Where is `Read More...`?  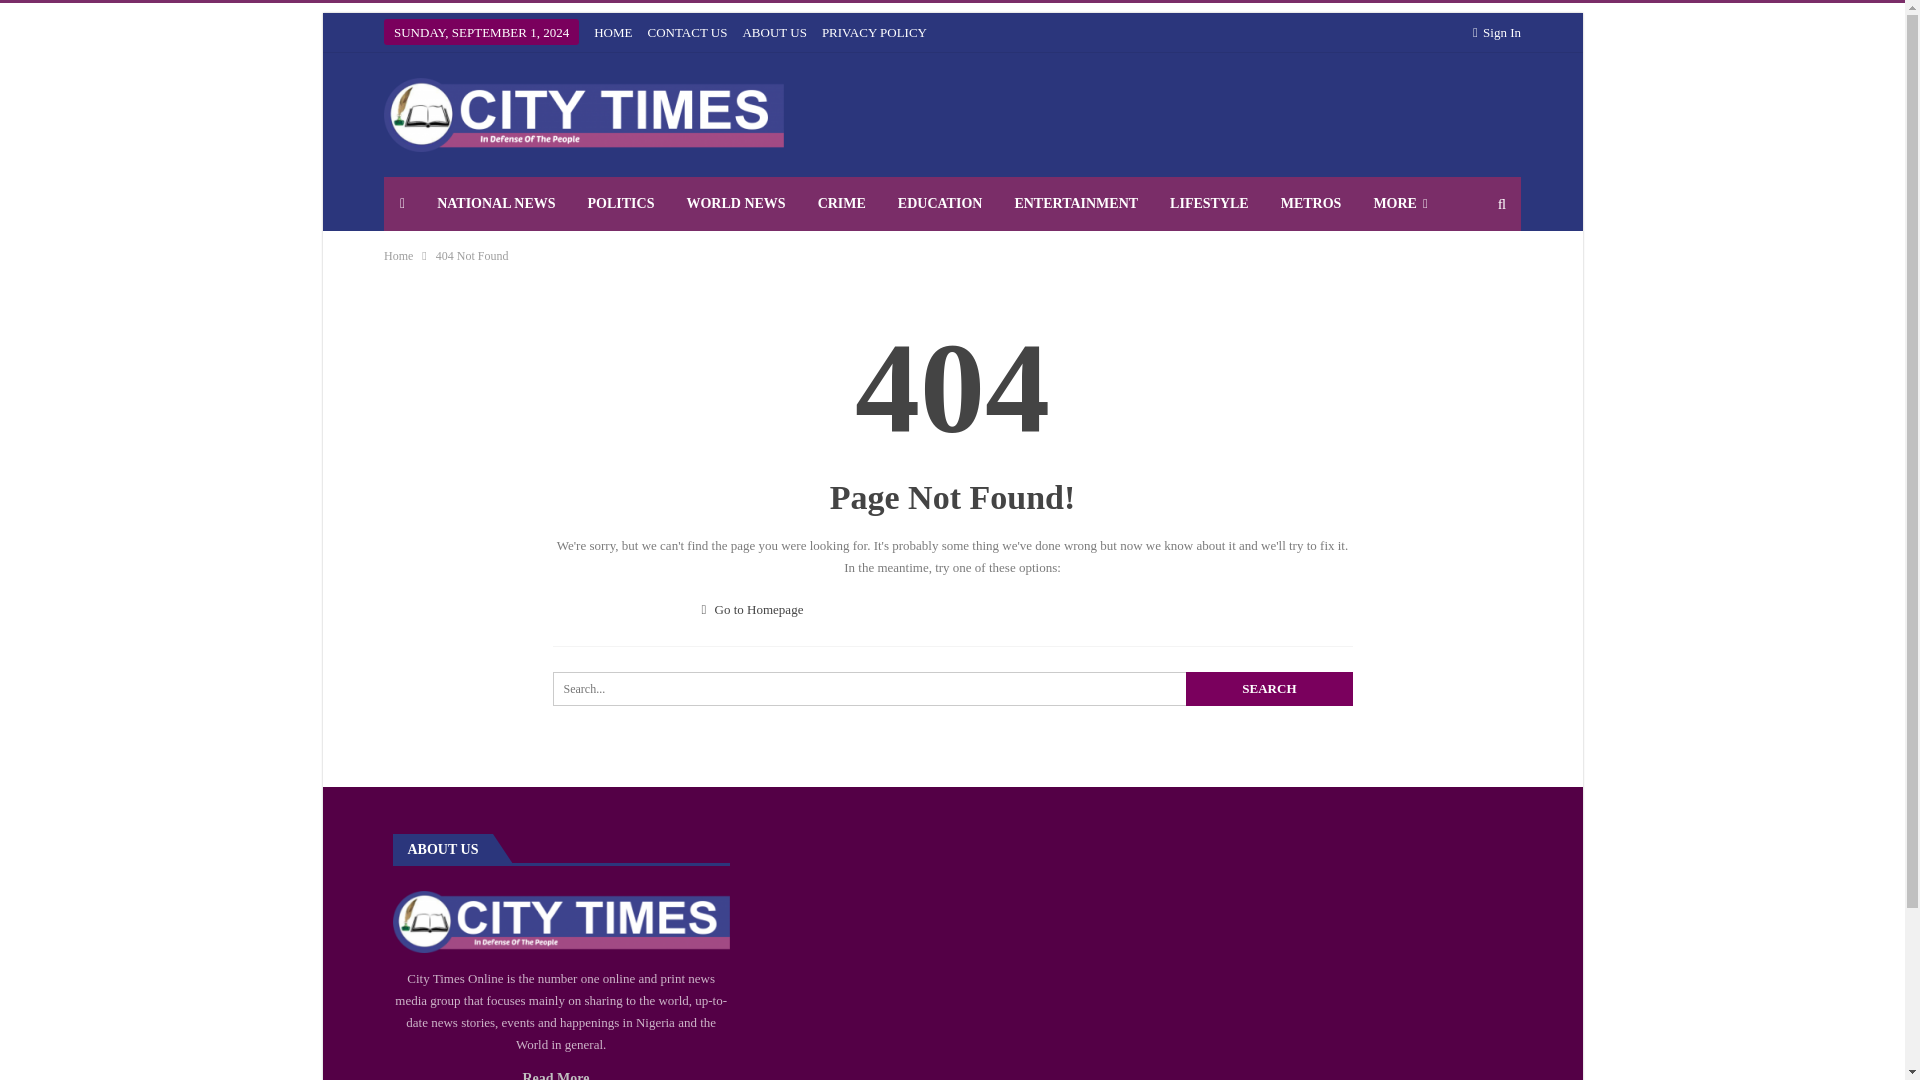 Read More... is located at coordinates (560, 1076).